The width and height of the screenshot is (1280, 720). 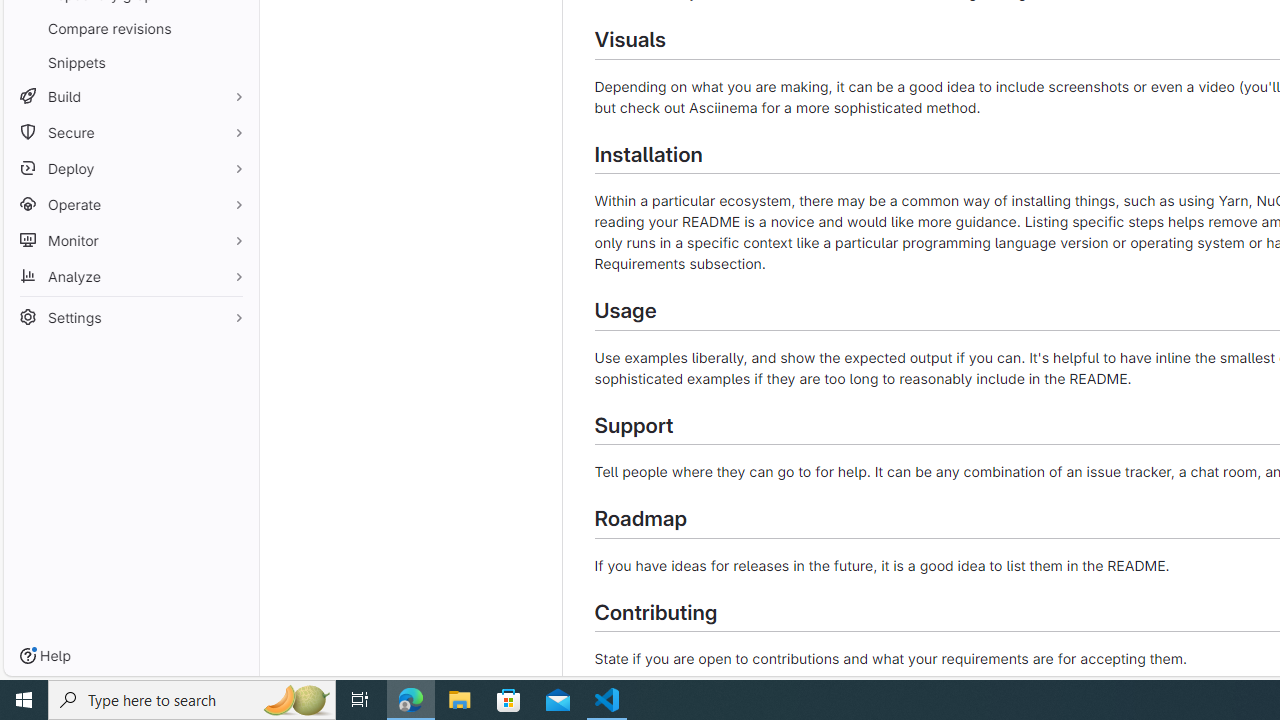 I want to click on Secure, so click(x=130, y=132).